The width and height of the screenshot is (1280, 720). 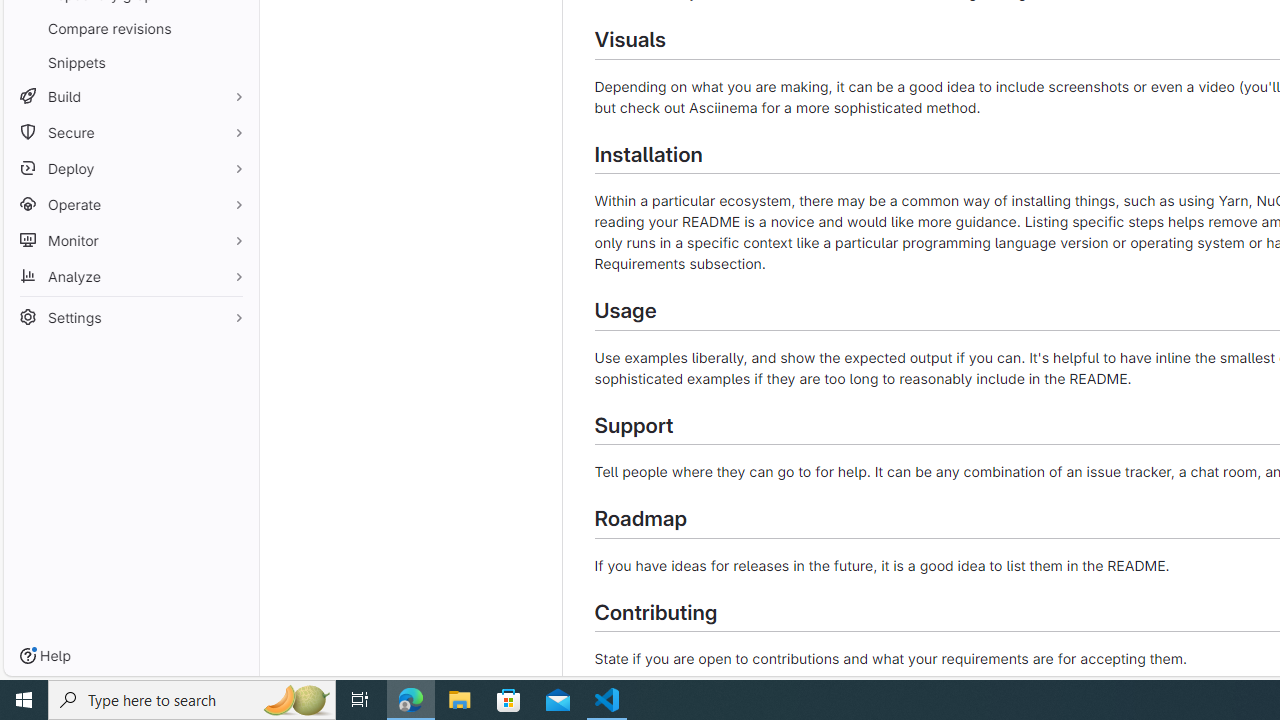 I want to click on Secure, so click(x=130, y=132).